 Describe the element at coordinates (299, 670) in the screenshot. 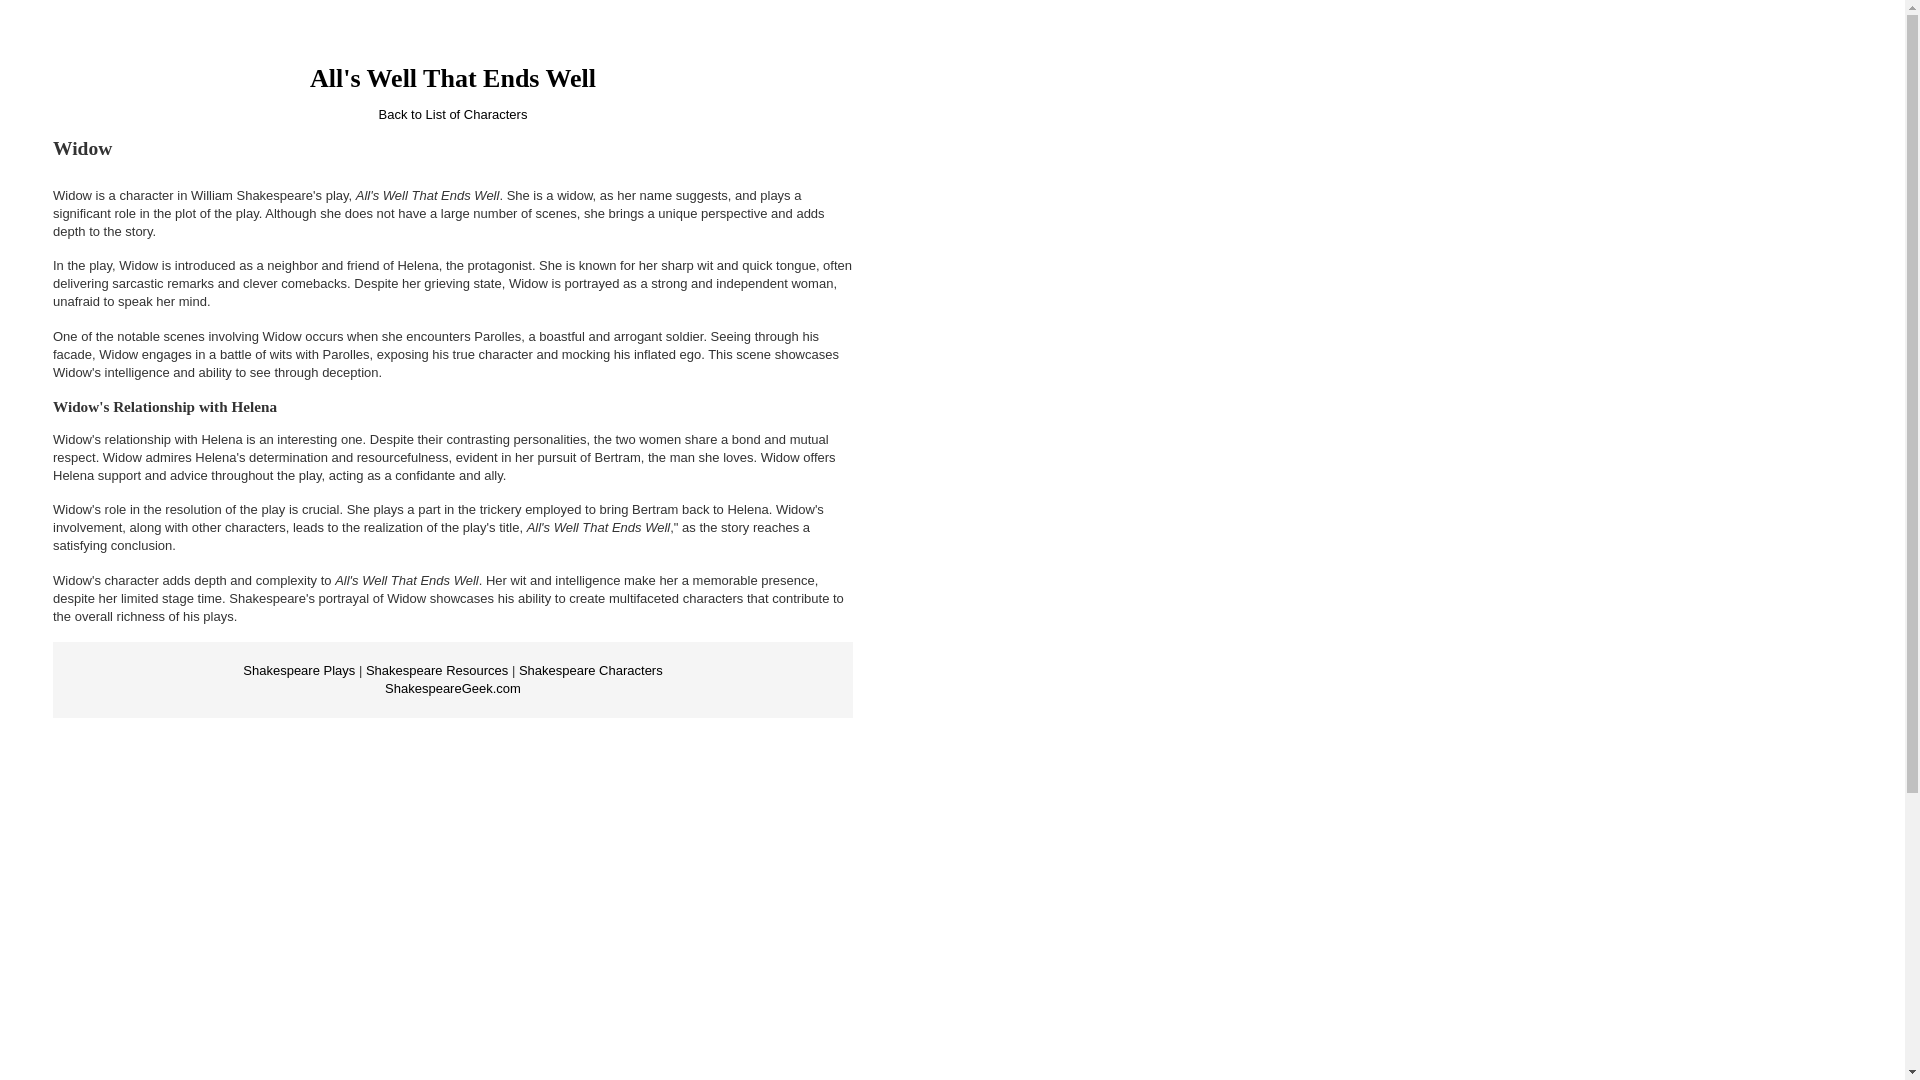

I see `Shakespeare Plays` at that location.